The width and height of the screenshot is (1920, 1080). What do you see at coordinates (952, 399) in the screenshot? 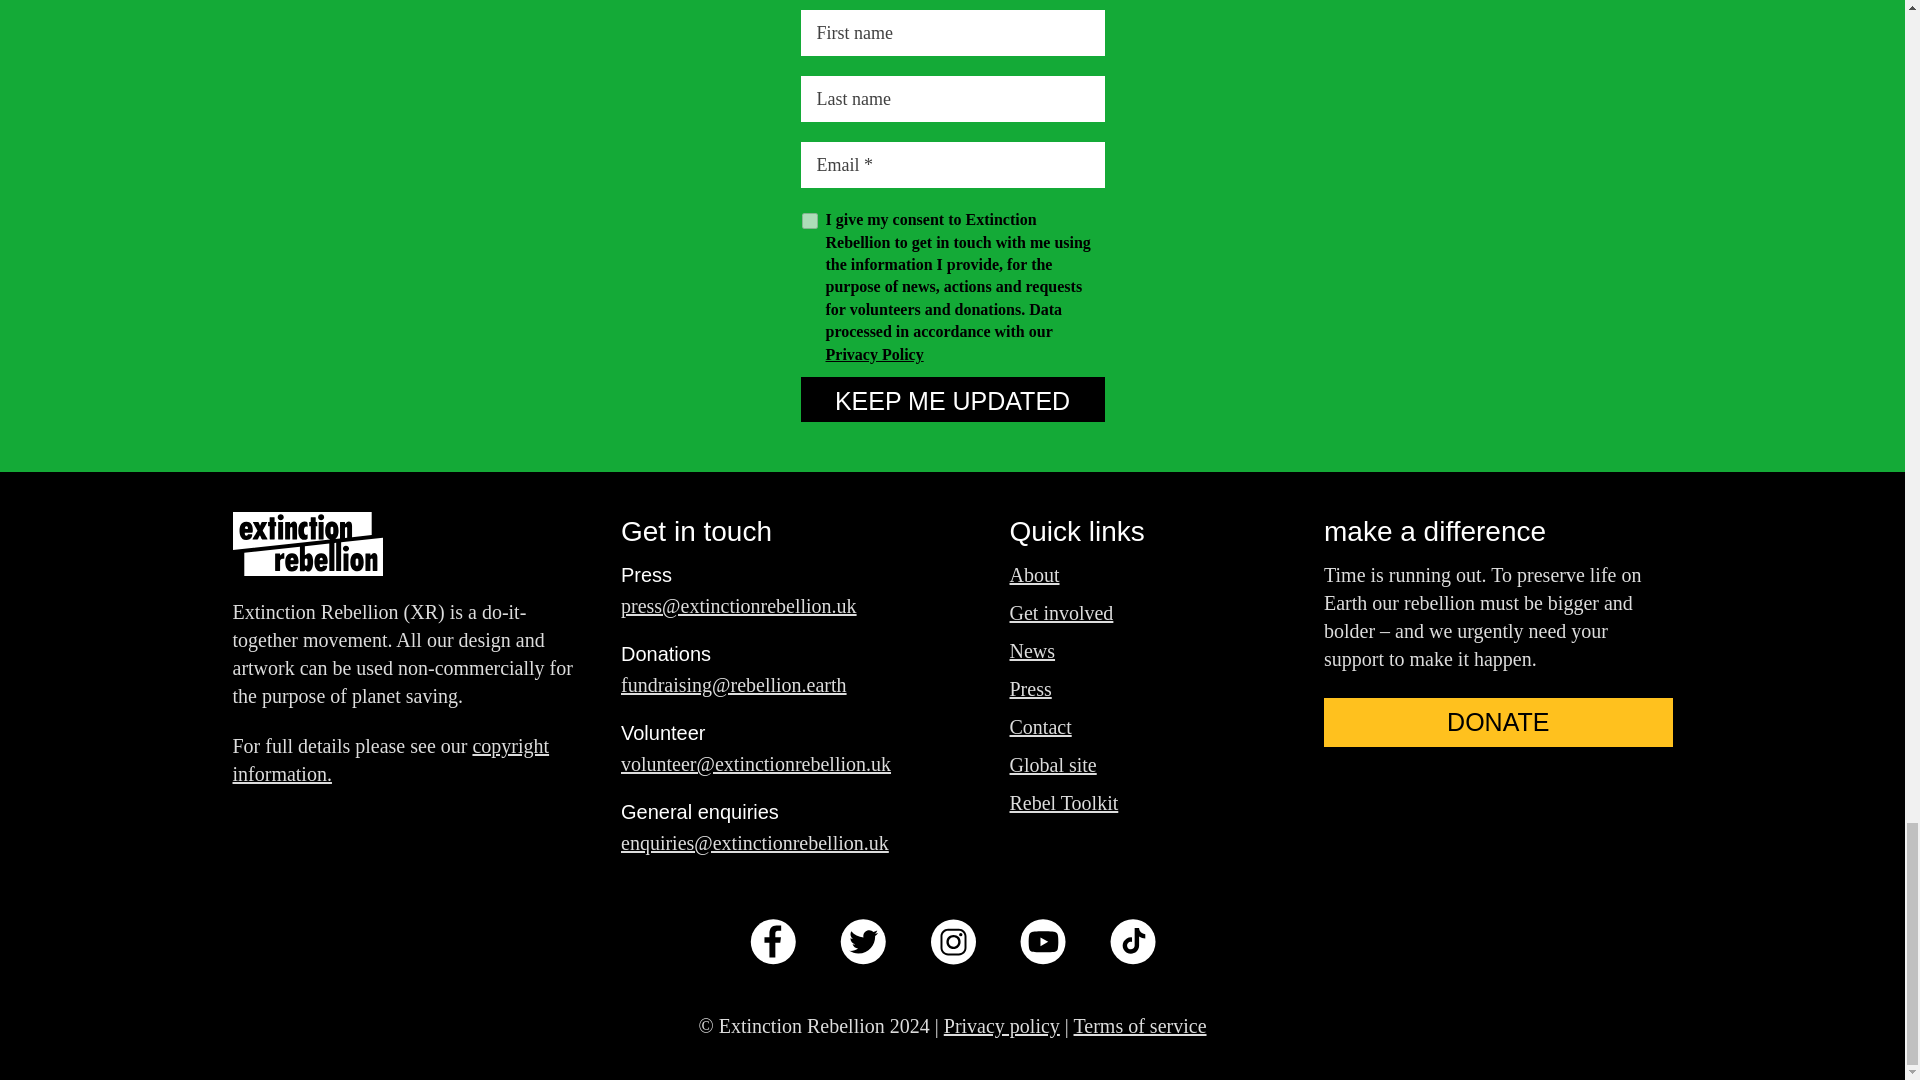
I see `Keep me updated` at bounding box center [952, 399].